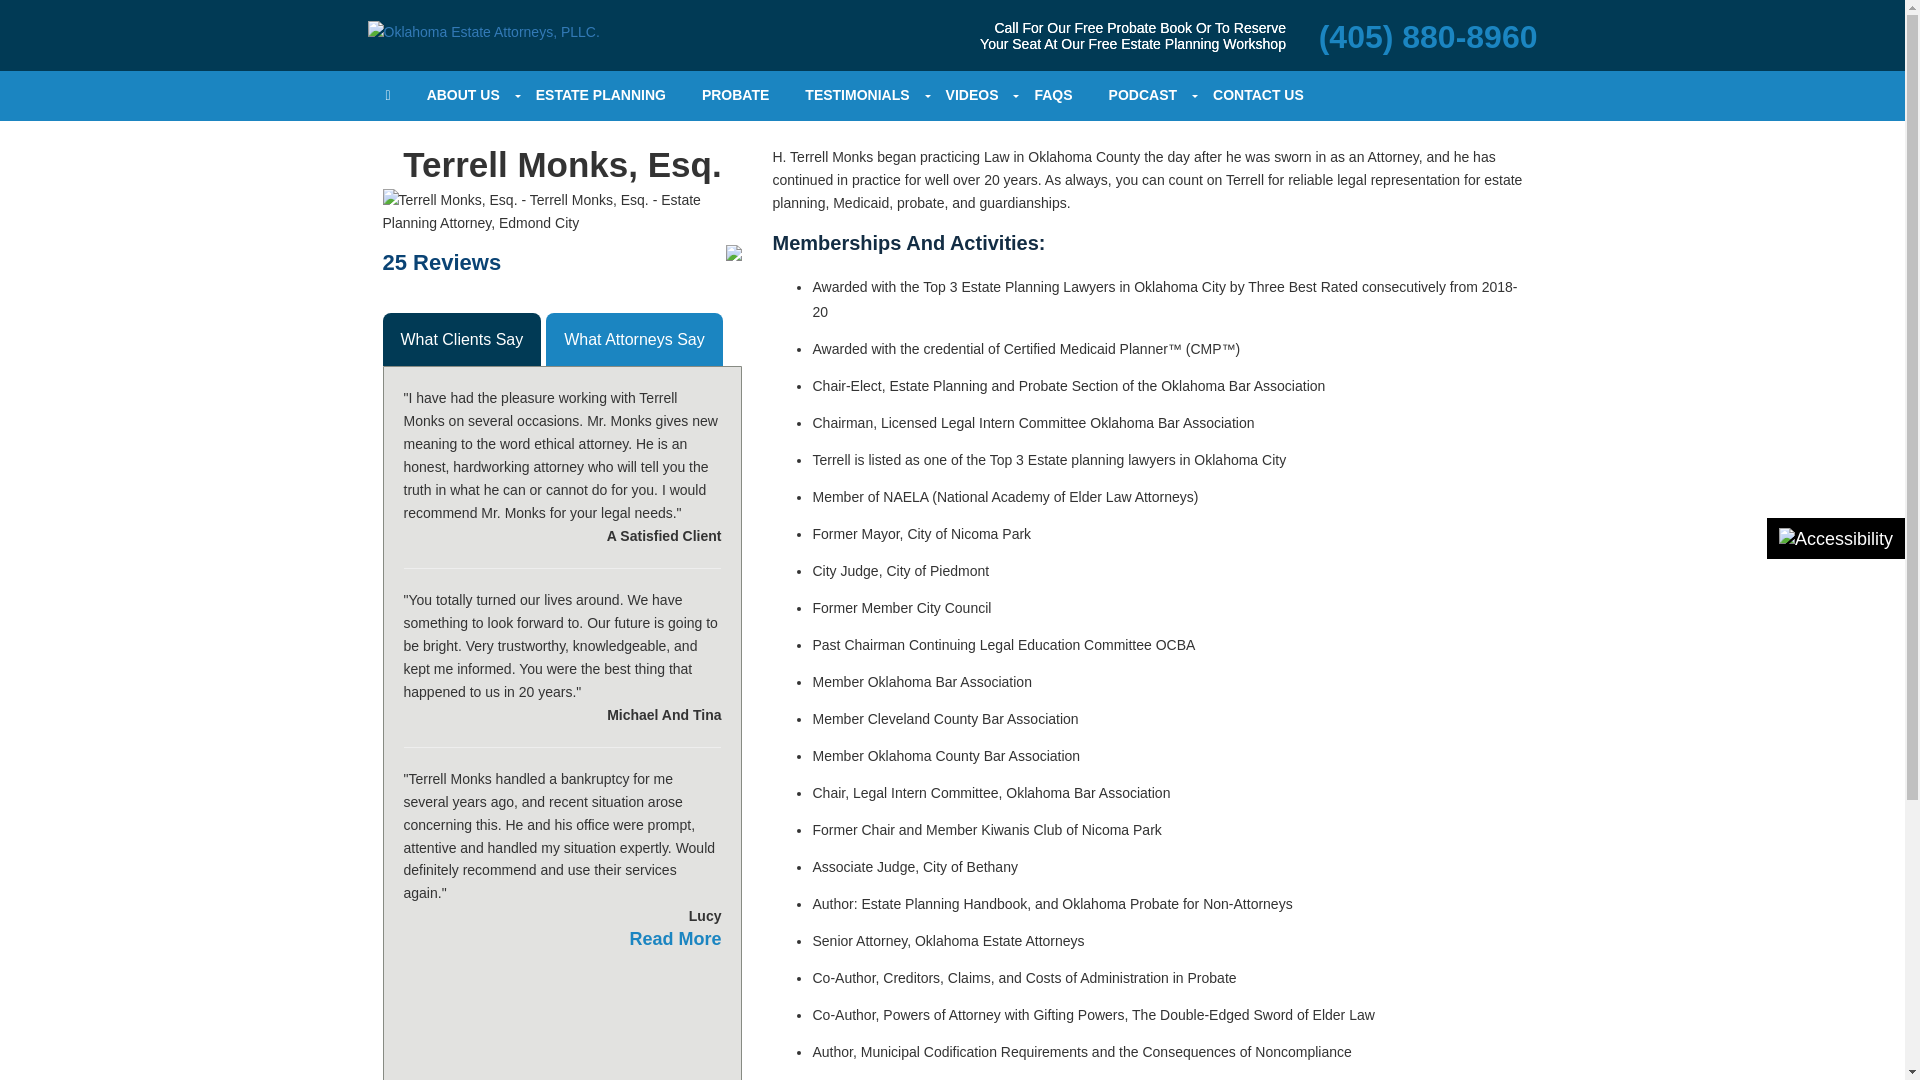 The height and width of the screenshot is (1080, 1920). Describe the element at coordinates (634, 340) in the screenshot. I see `What Attorneys Say` at that location.